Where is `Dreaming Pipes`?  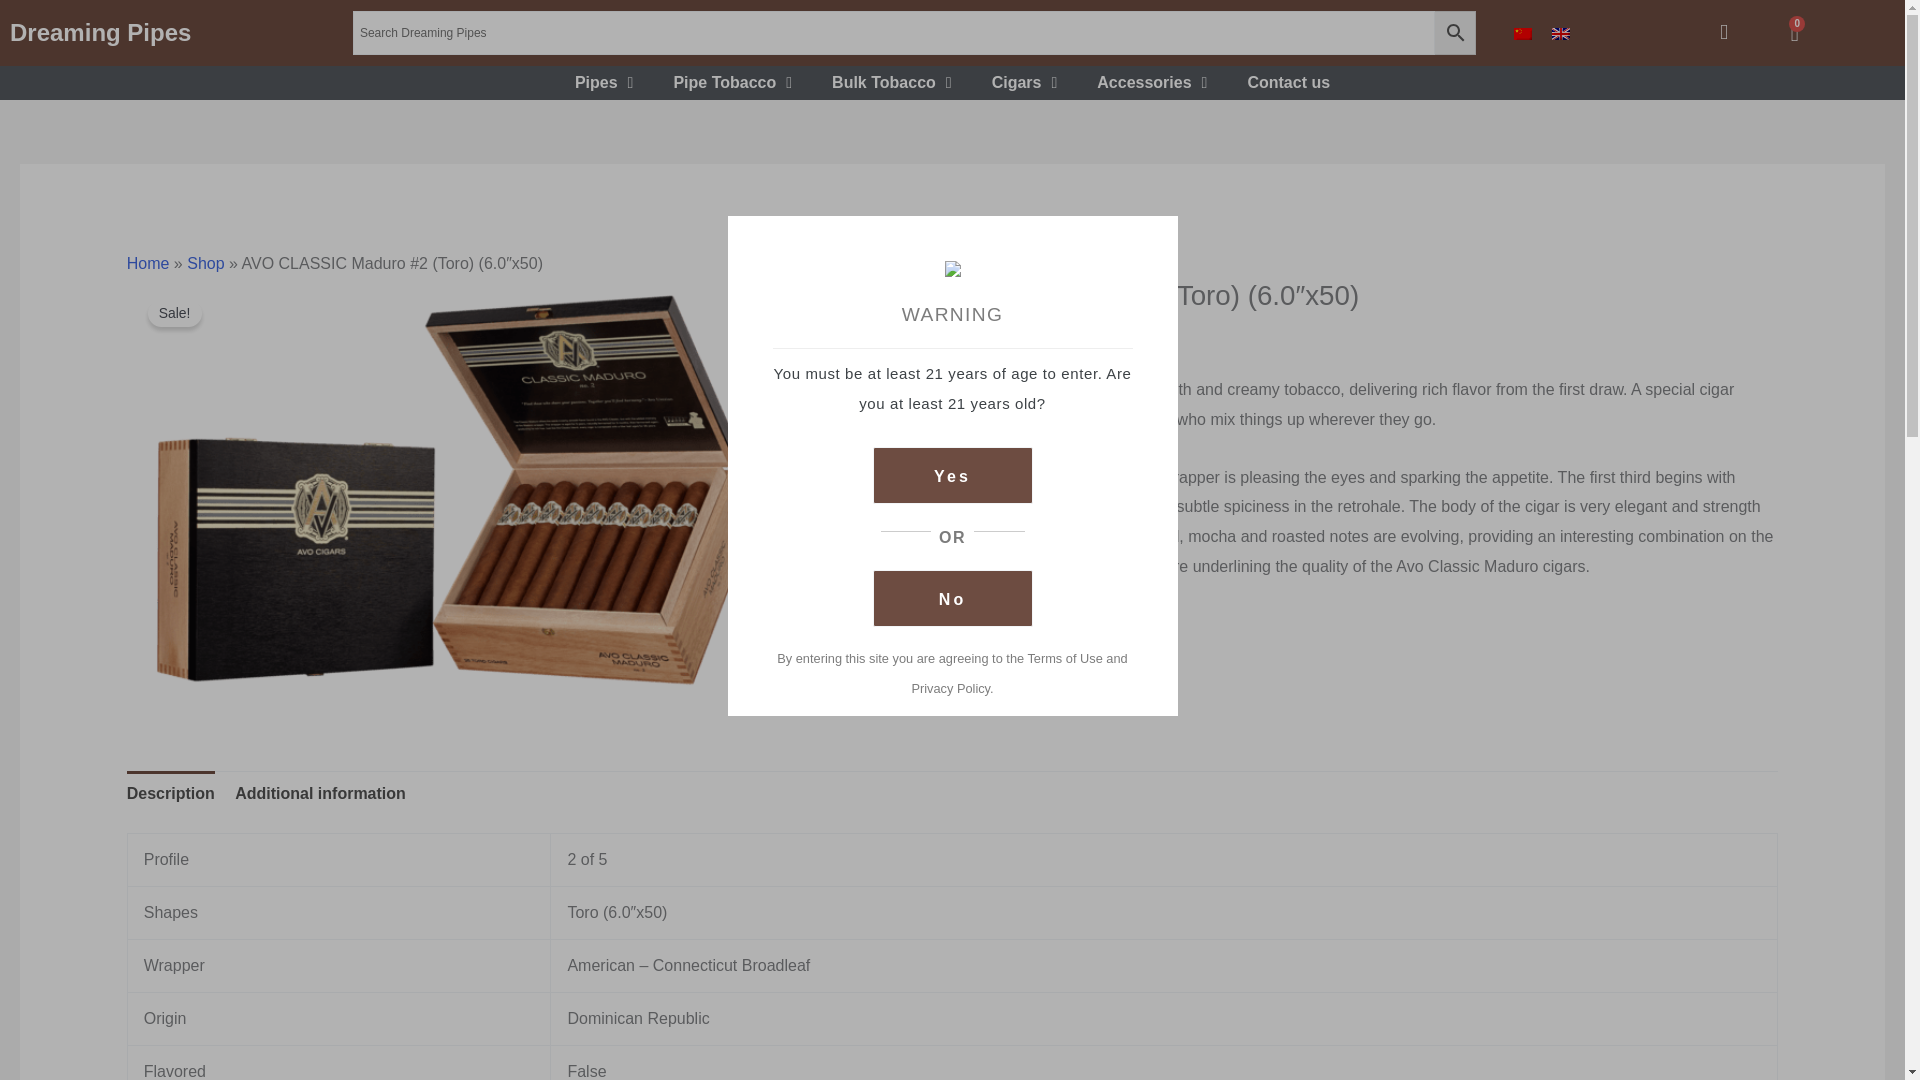
Dreaming Pipes is located at coordinates (100, 32).